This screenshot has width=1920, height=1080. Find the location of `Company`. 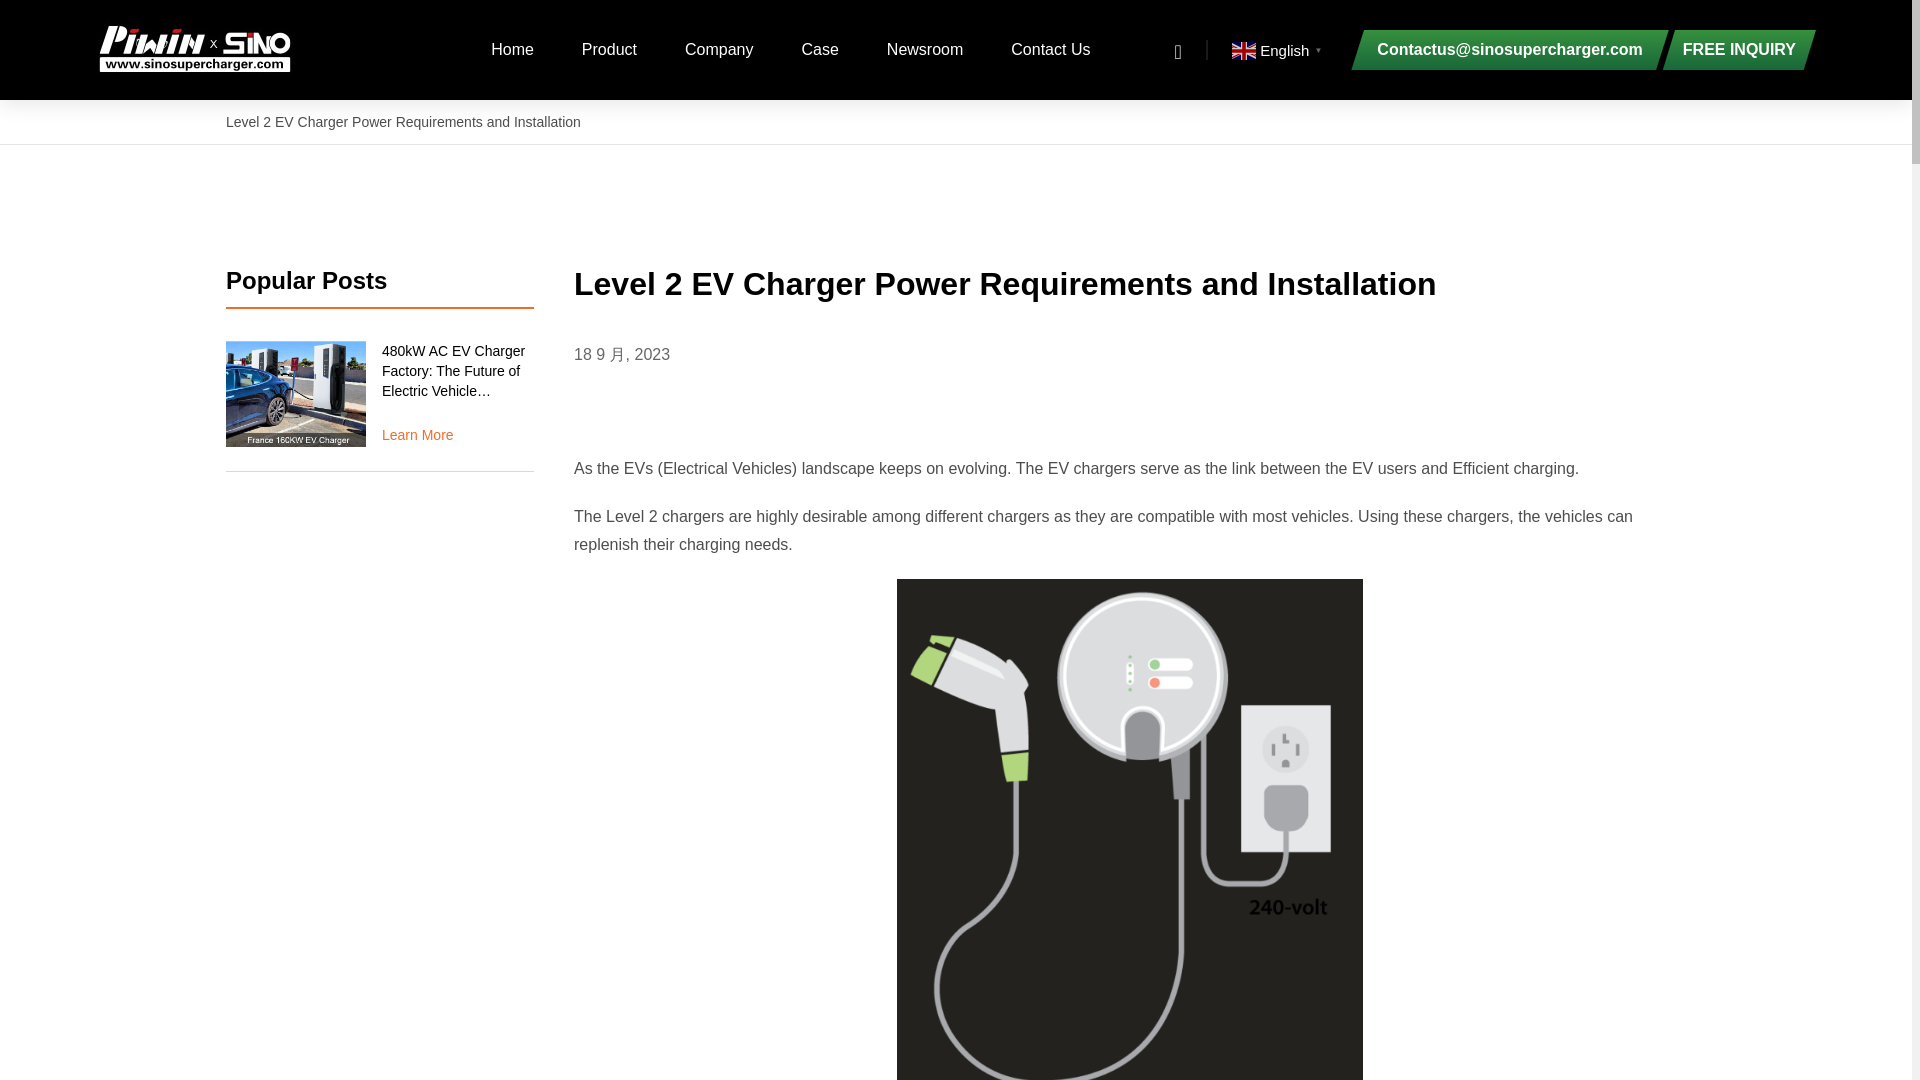

Company is located at coordinates (718, 49).